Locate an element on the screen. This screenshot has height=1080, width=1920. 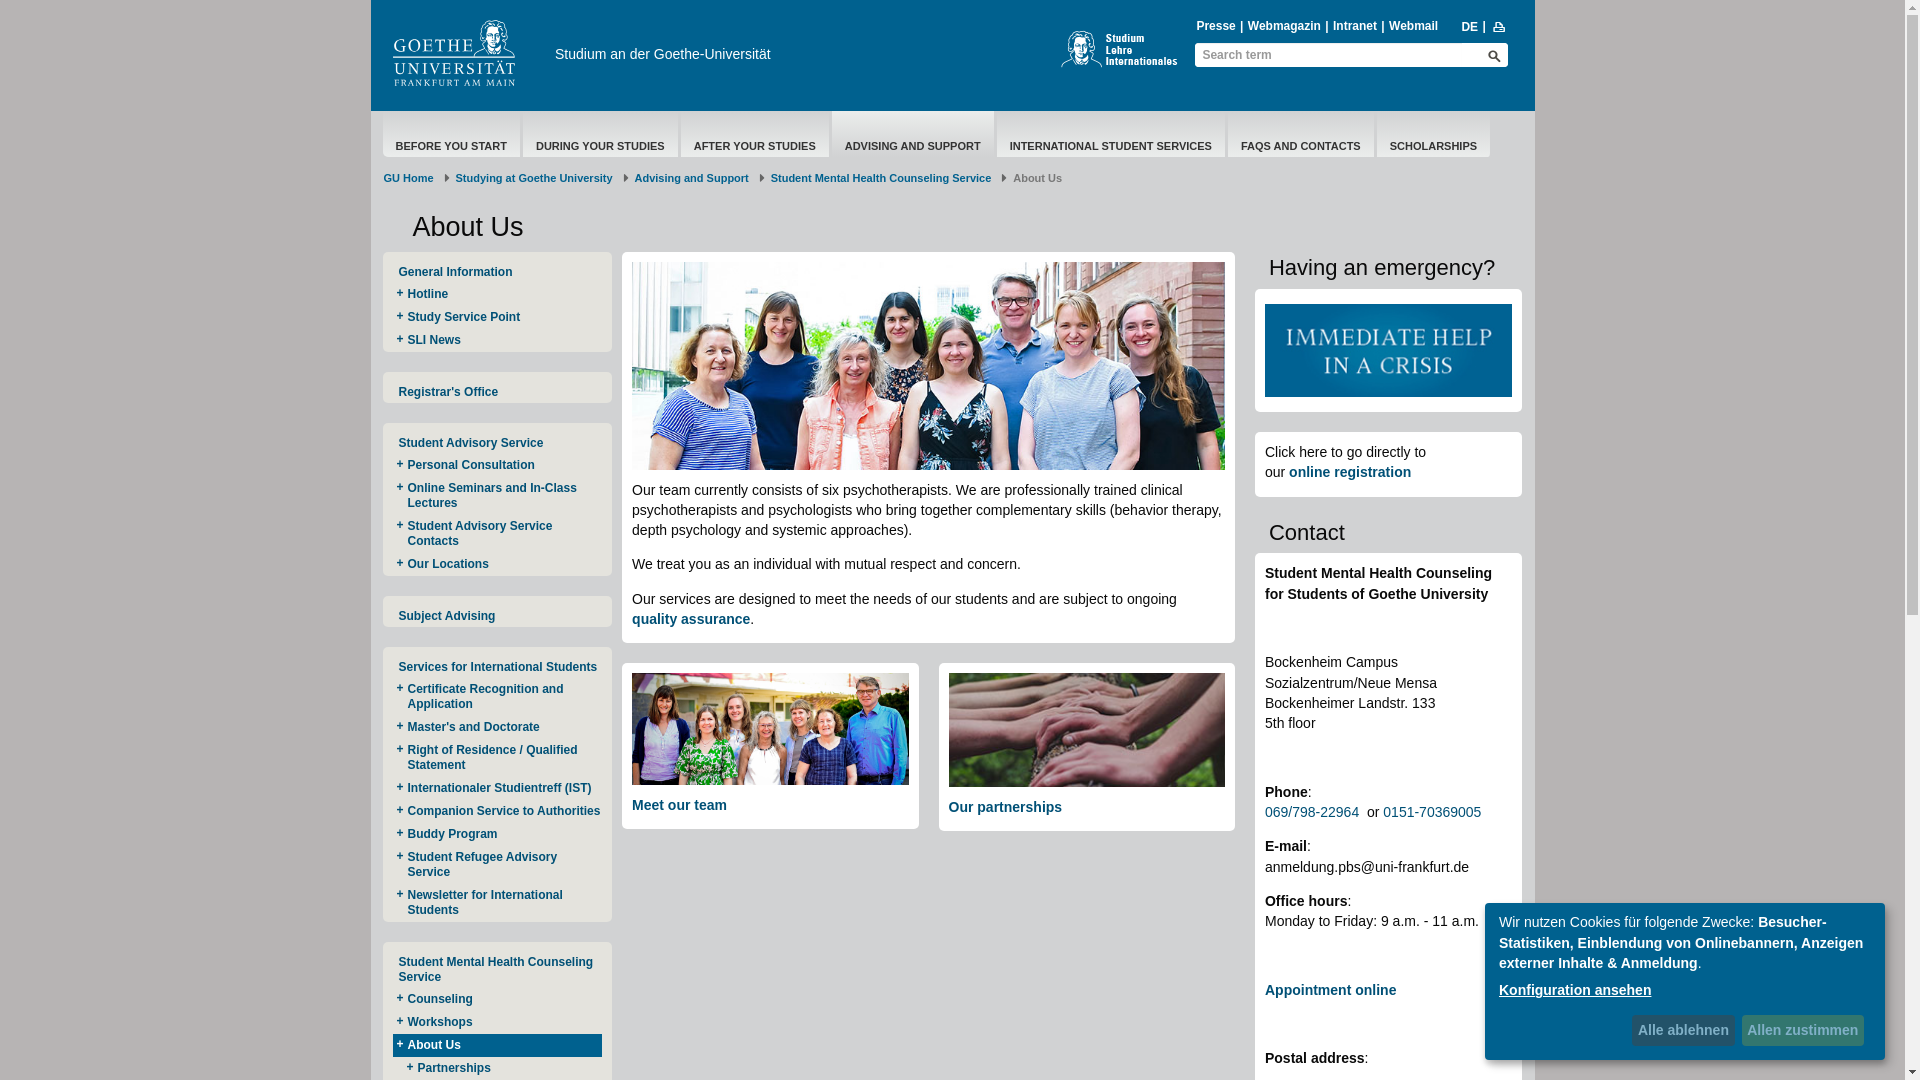
GU Home is located at coordinates (408, 177).